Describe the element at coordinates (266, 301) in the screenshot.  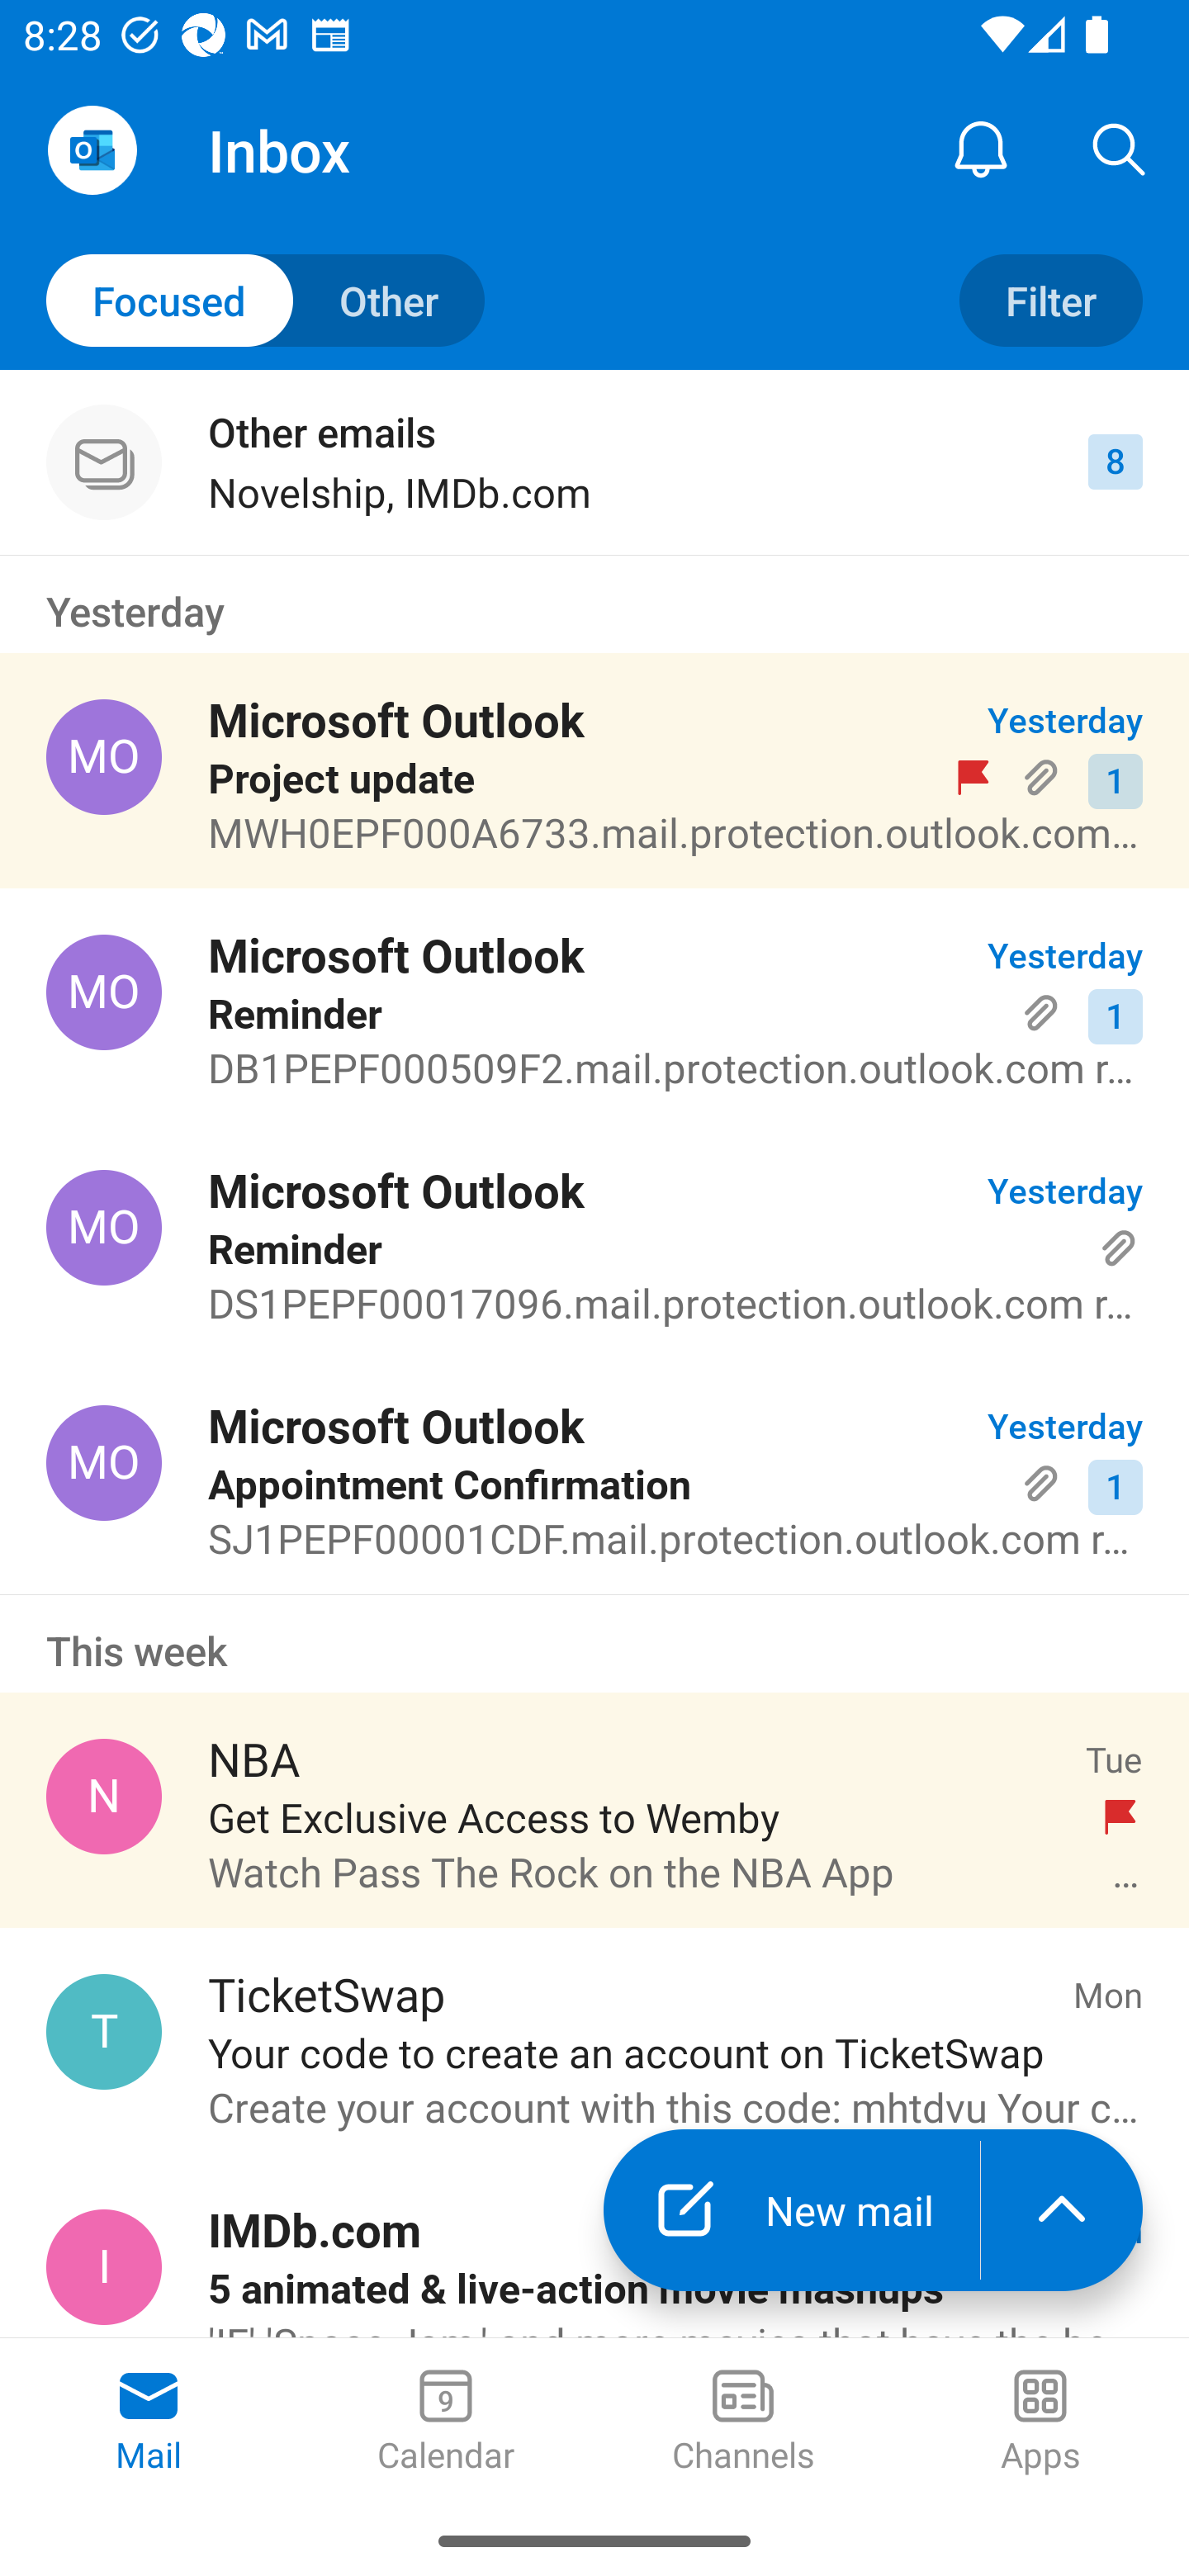
I see `Toggle to other mails` at that location.